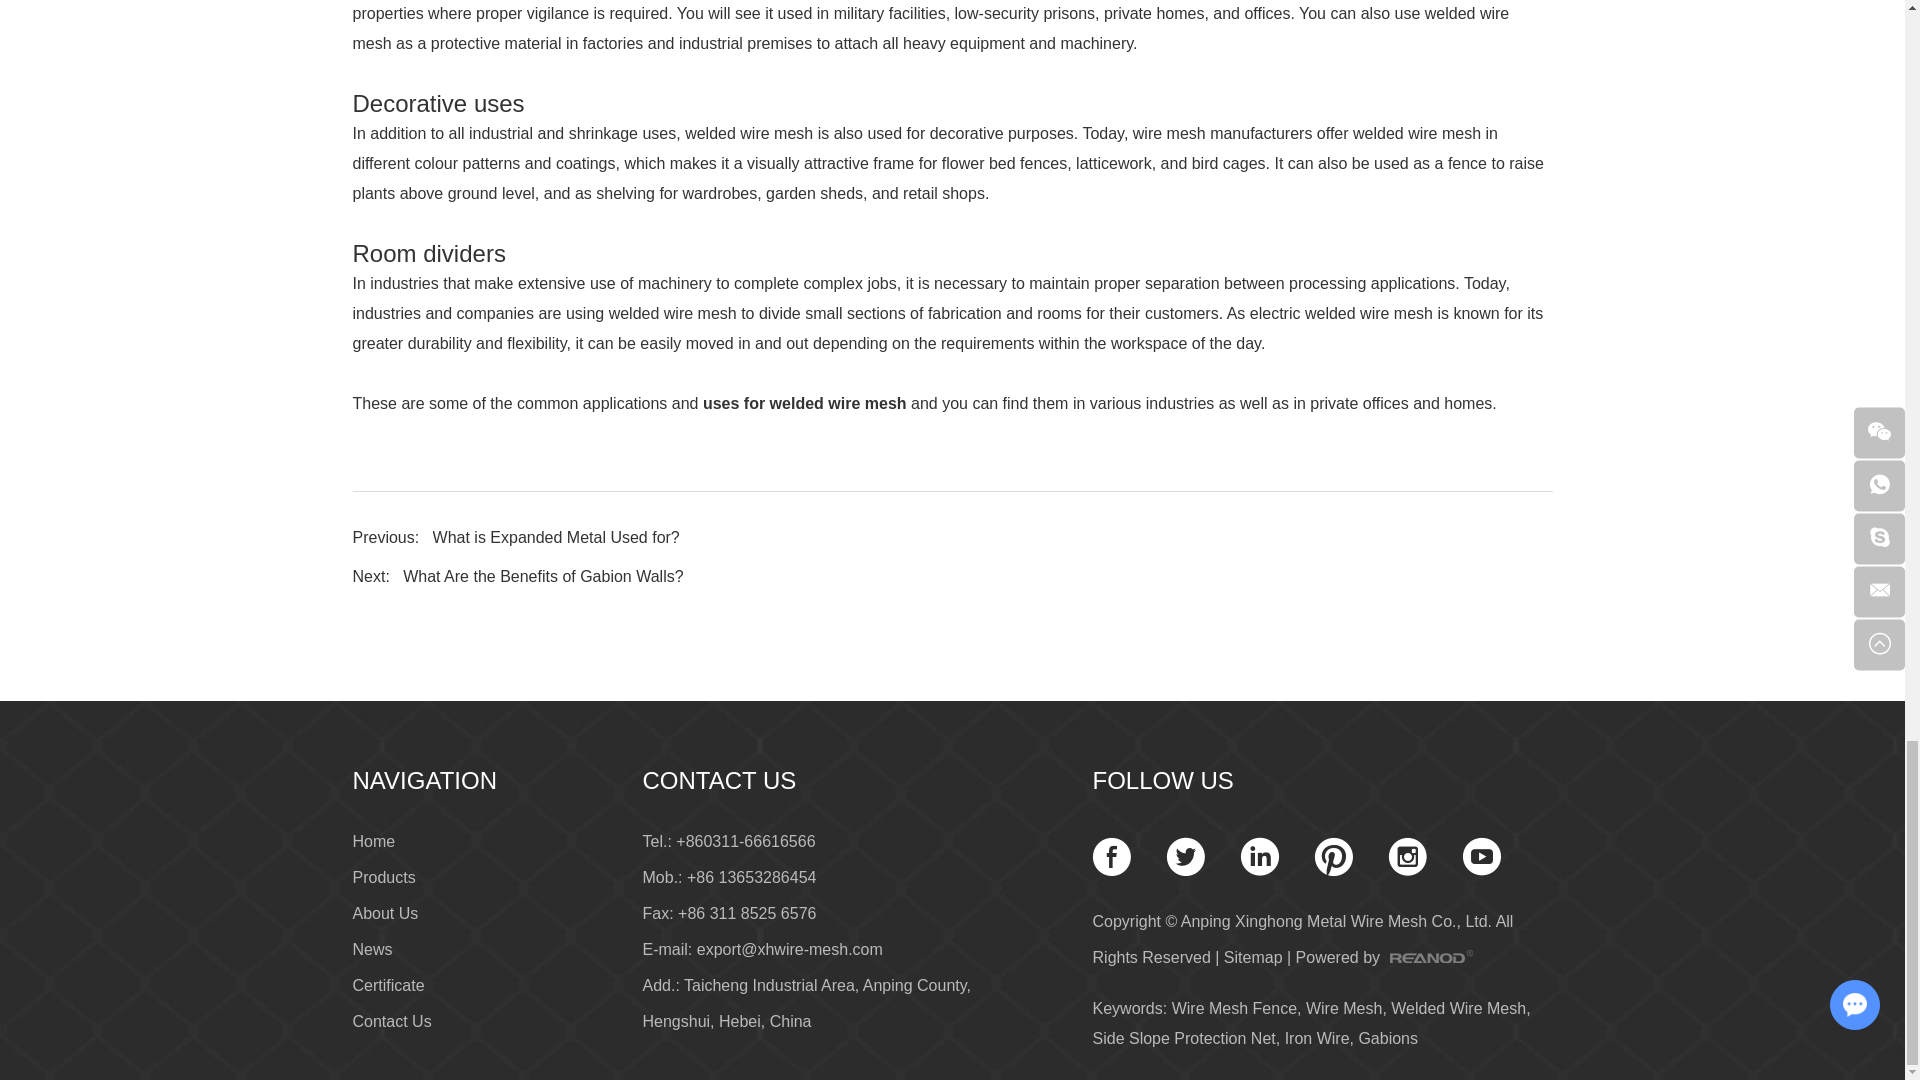  I want to click on What Are the Benefits of Gabion Walls?, so click(543, 576).